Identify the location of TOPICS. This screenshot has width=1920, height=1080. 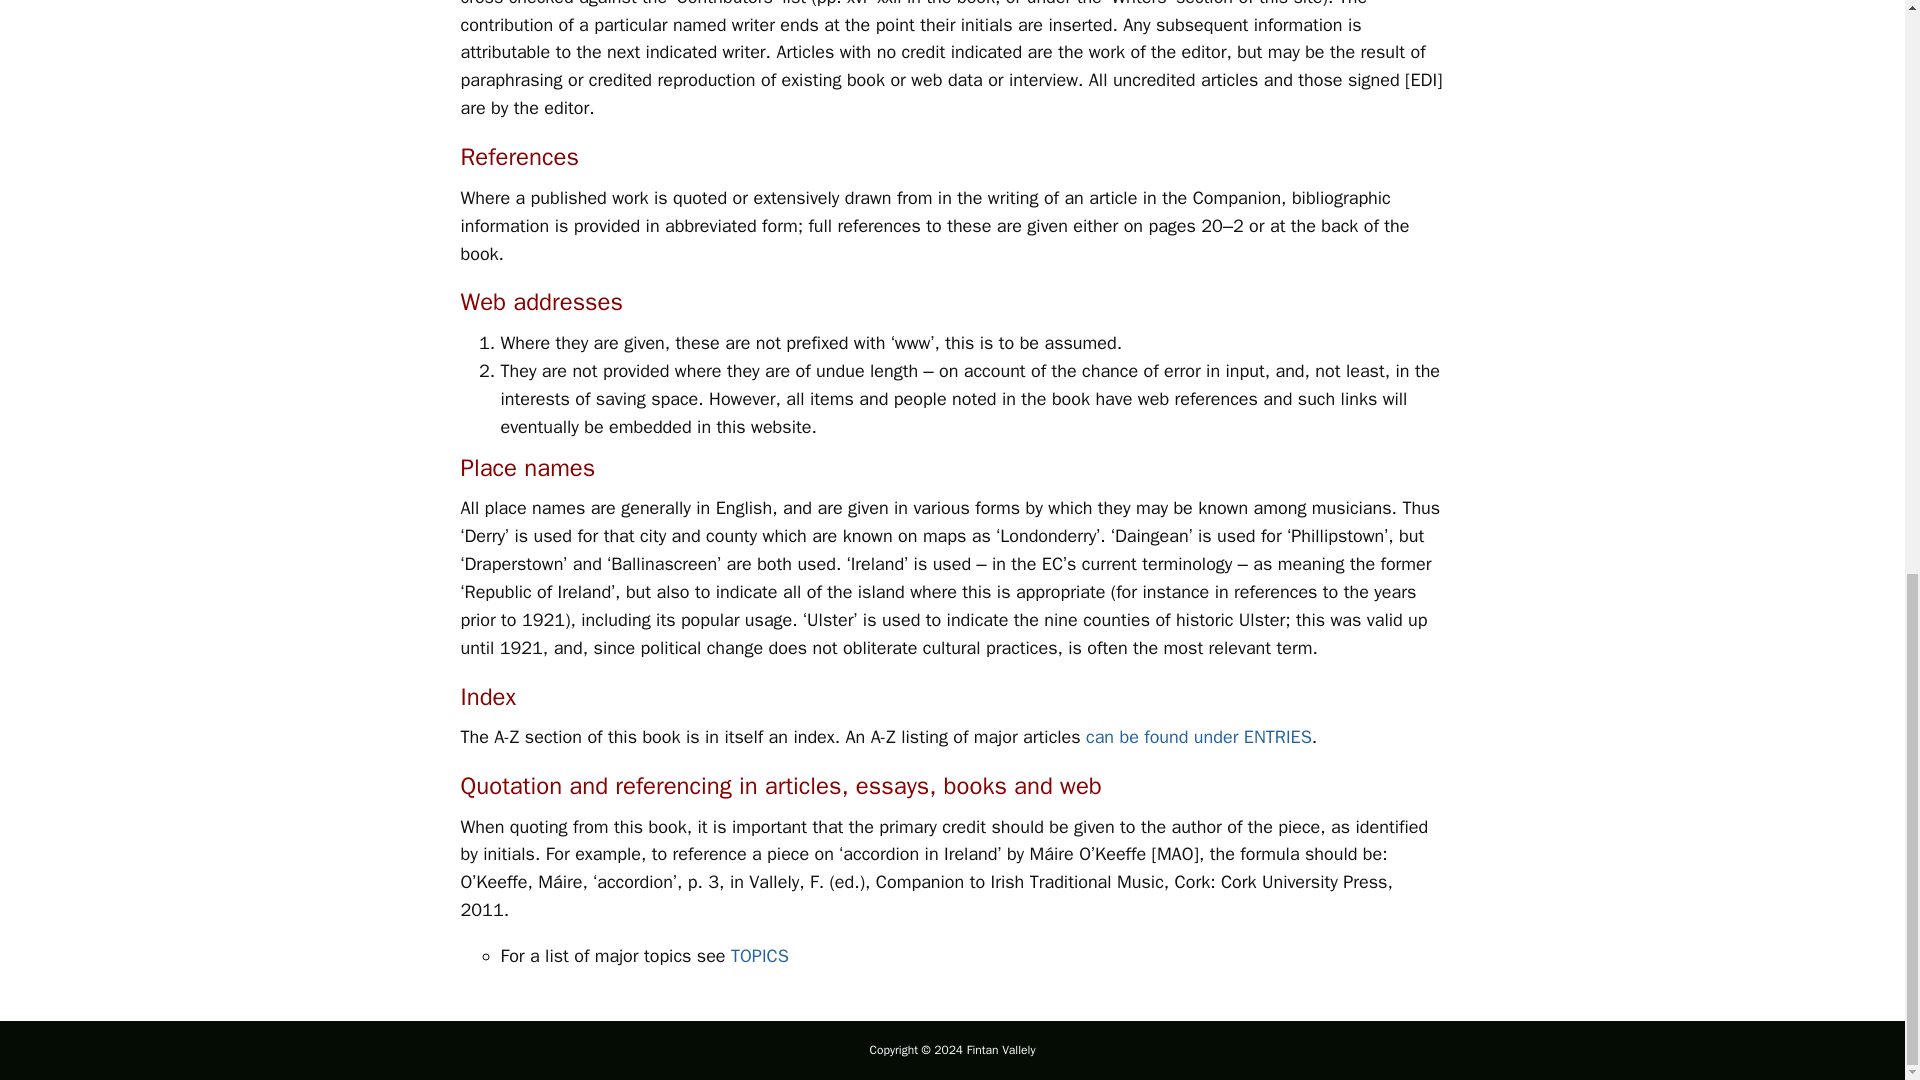
(760, 956).